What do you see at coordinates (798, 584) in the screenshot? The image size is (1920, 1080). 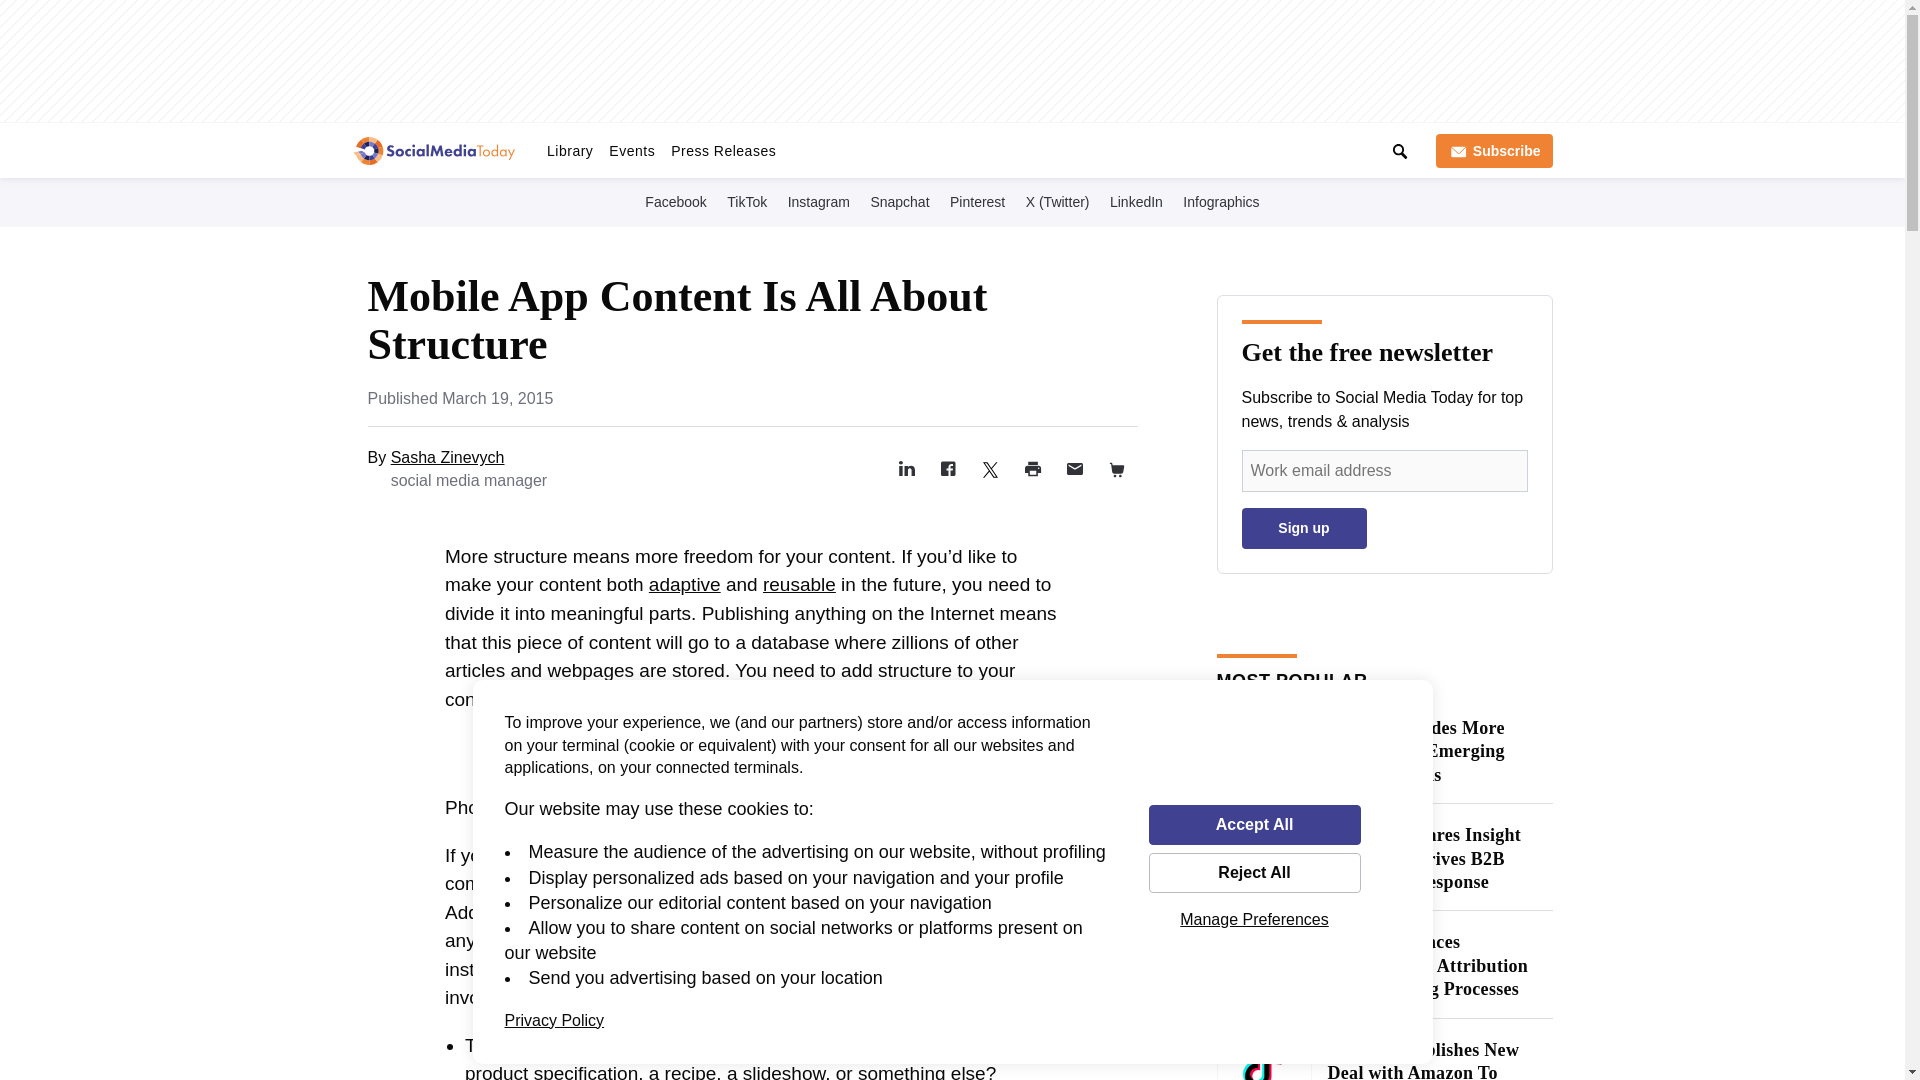 I see `reusable` at bounding box center [798, 584].